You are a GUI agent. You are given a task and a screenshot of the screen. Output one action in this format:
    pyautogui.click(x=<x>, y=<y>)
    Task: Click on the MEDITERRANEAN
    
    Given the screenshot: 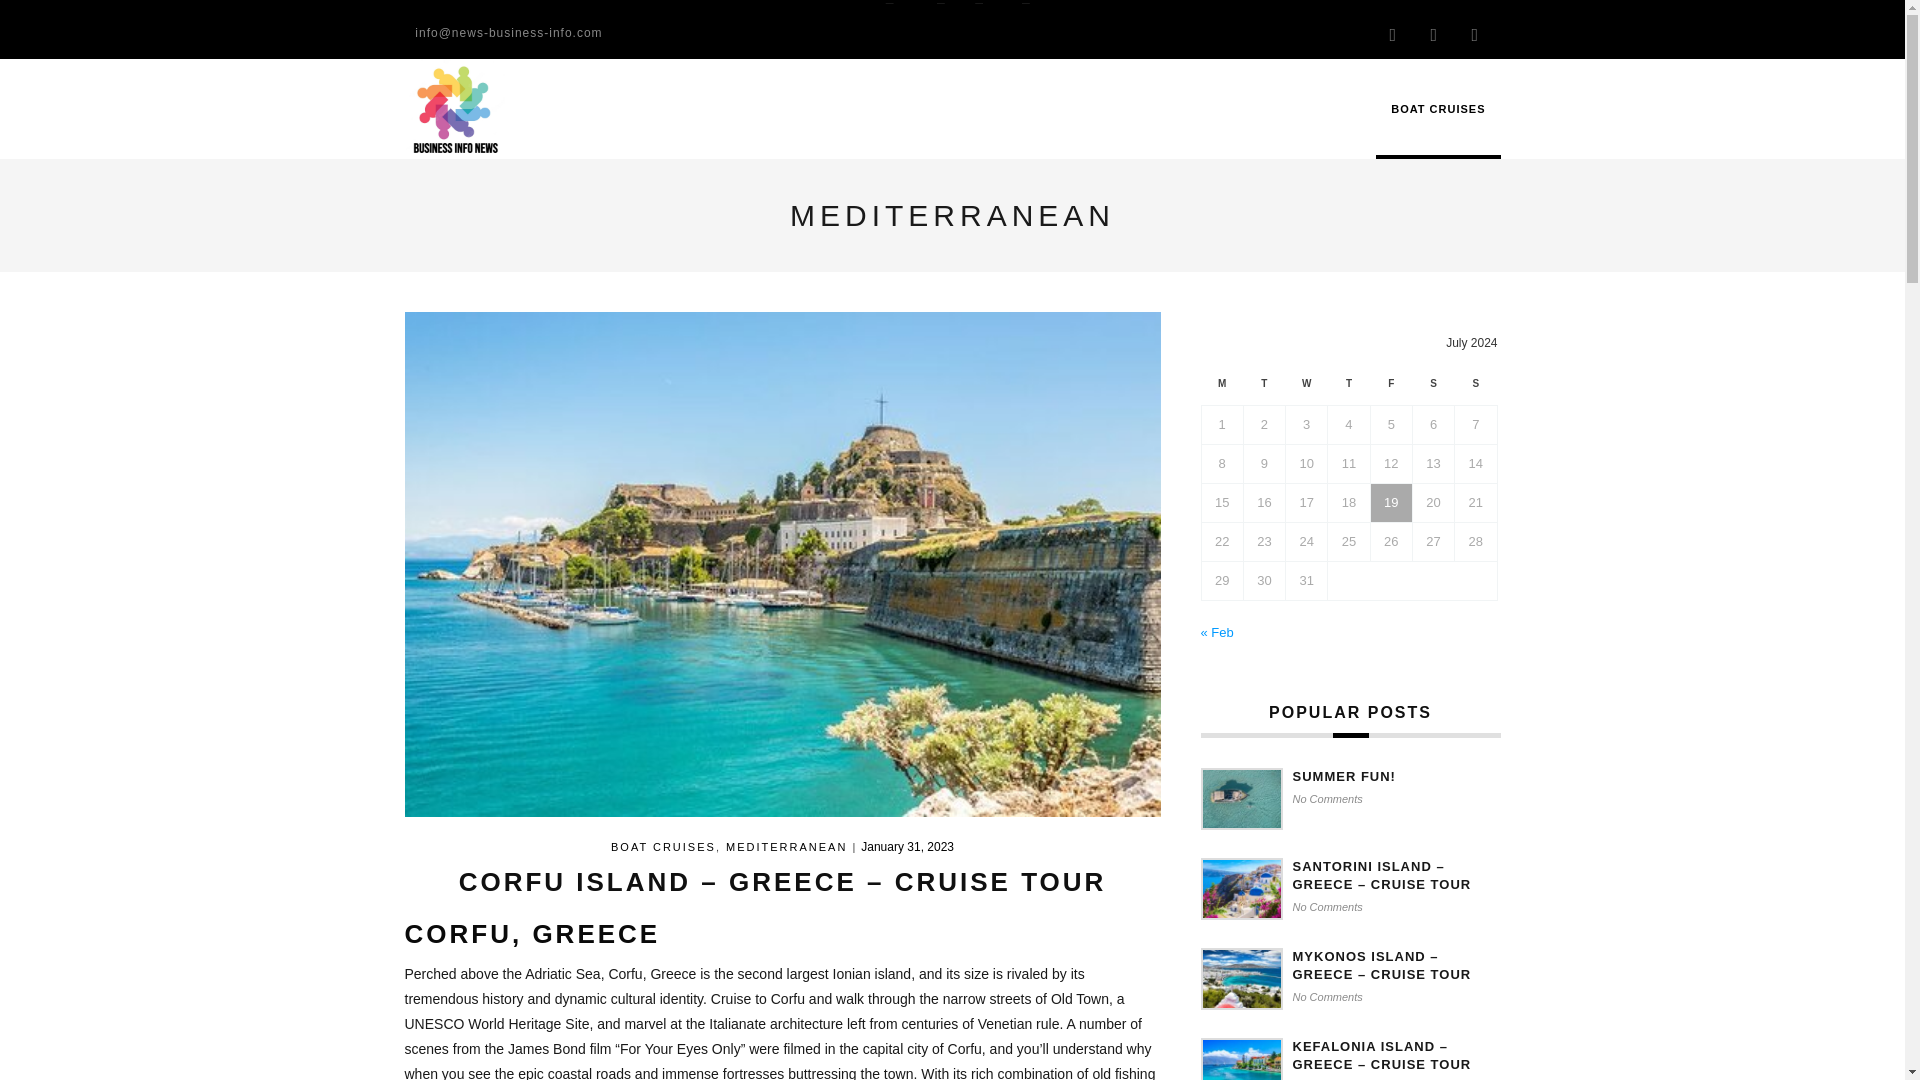 What is the action you would take?
    pyautogui.click(x=786, y=847)
    